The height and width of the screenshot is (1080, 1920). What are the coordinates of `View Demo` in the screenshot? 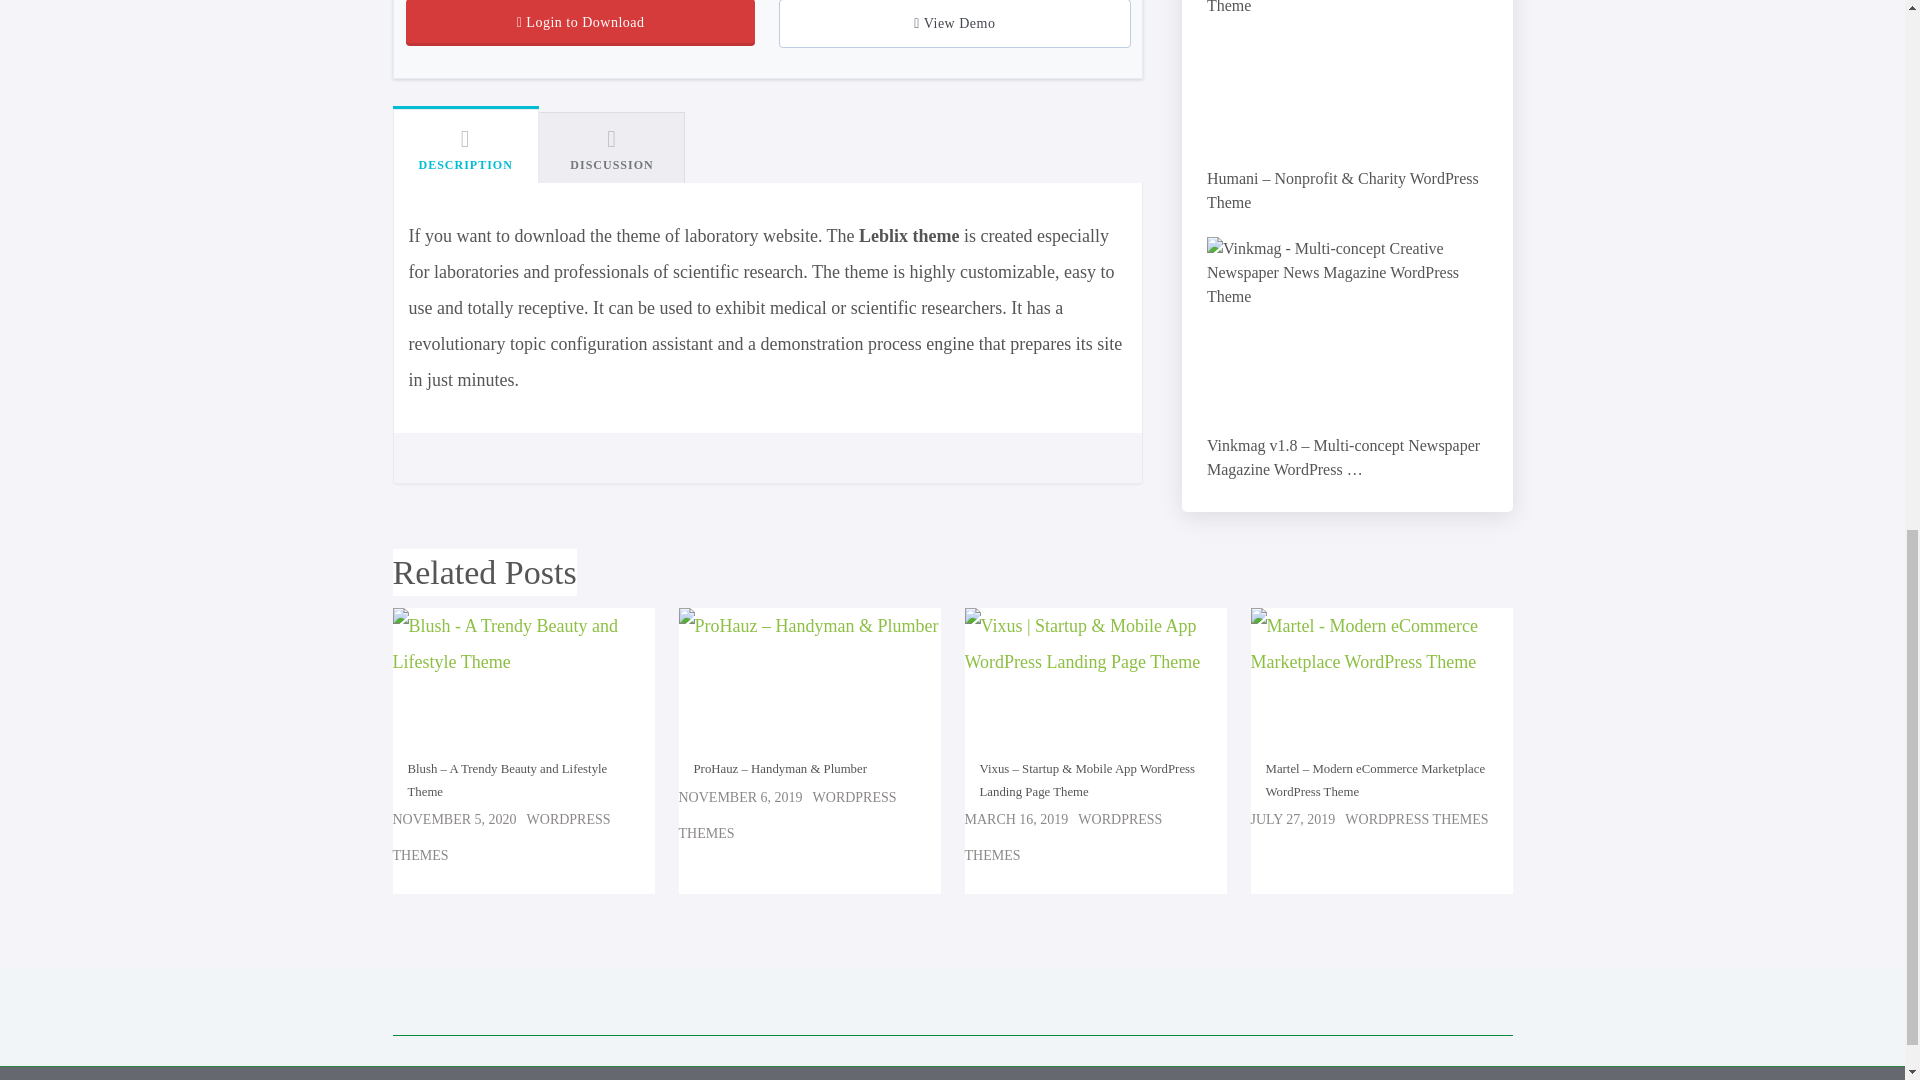 It's located at (954, 24).